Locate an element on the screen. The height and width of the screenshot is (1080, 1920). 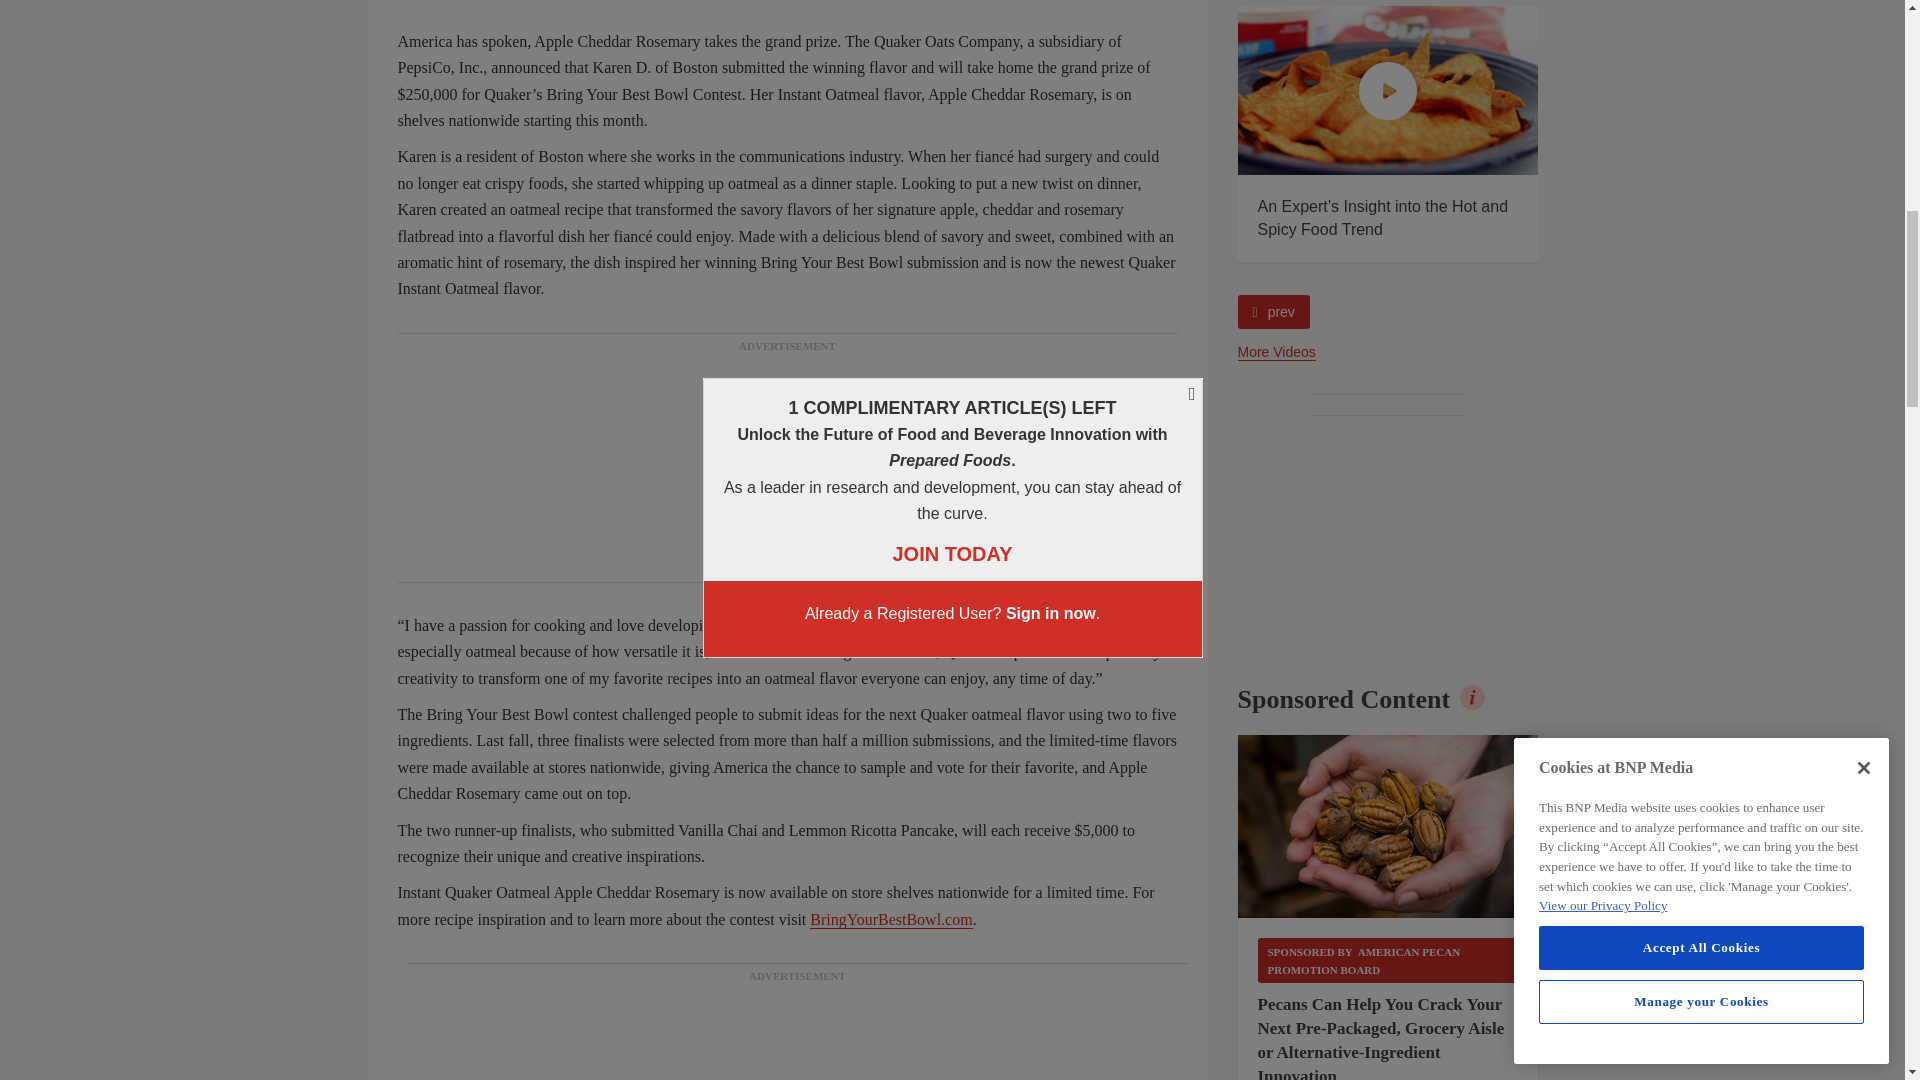
Mars Snacking, Unreasonable Group Announce New Cohort is located at coordinates (1088, 90).